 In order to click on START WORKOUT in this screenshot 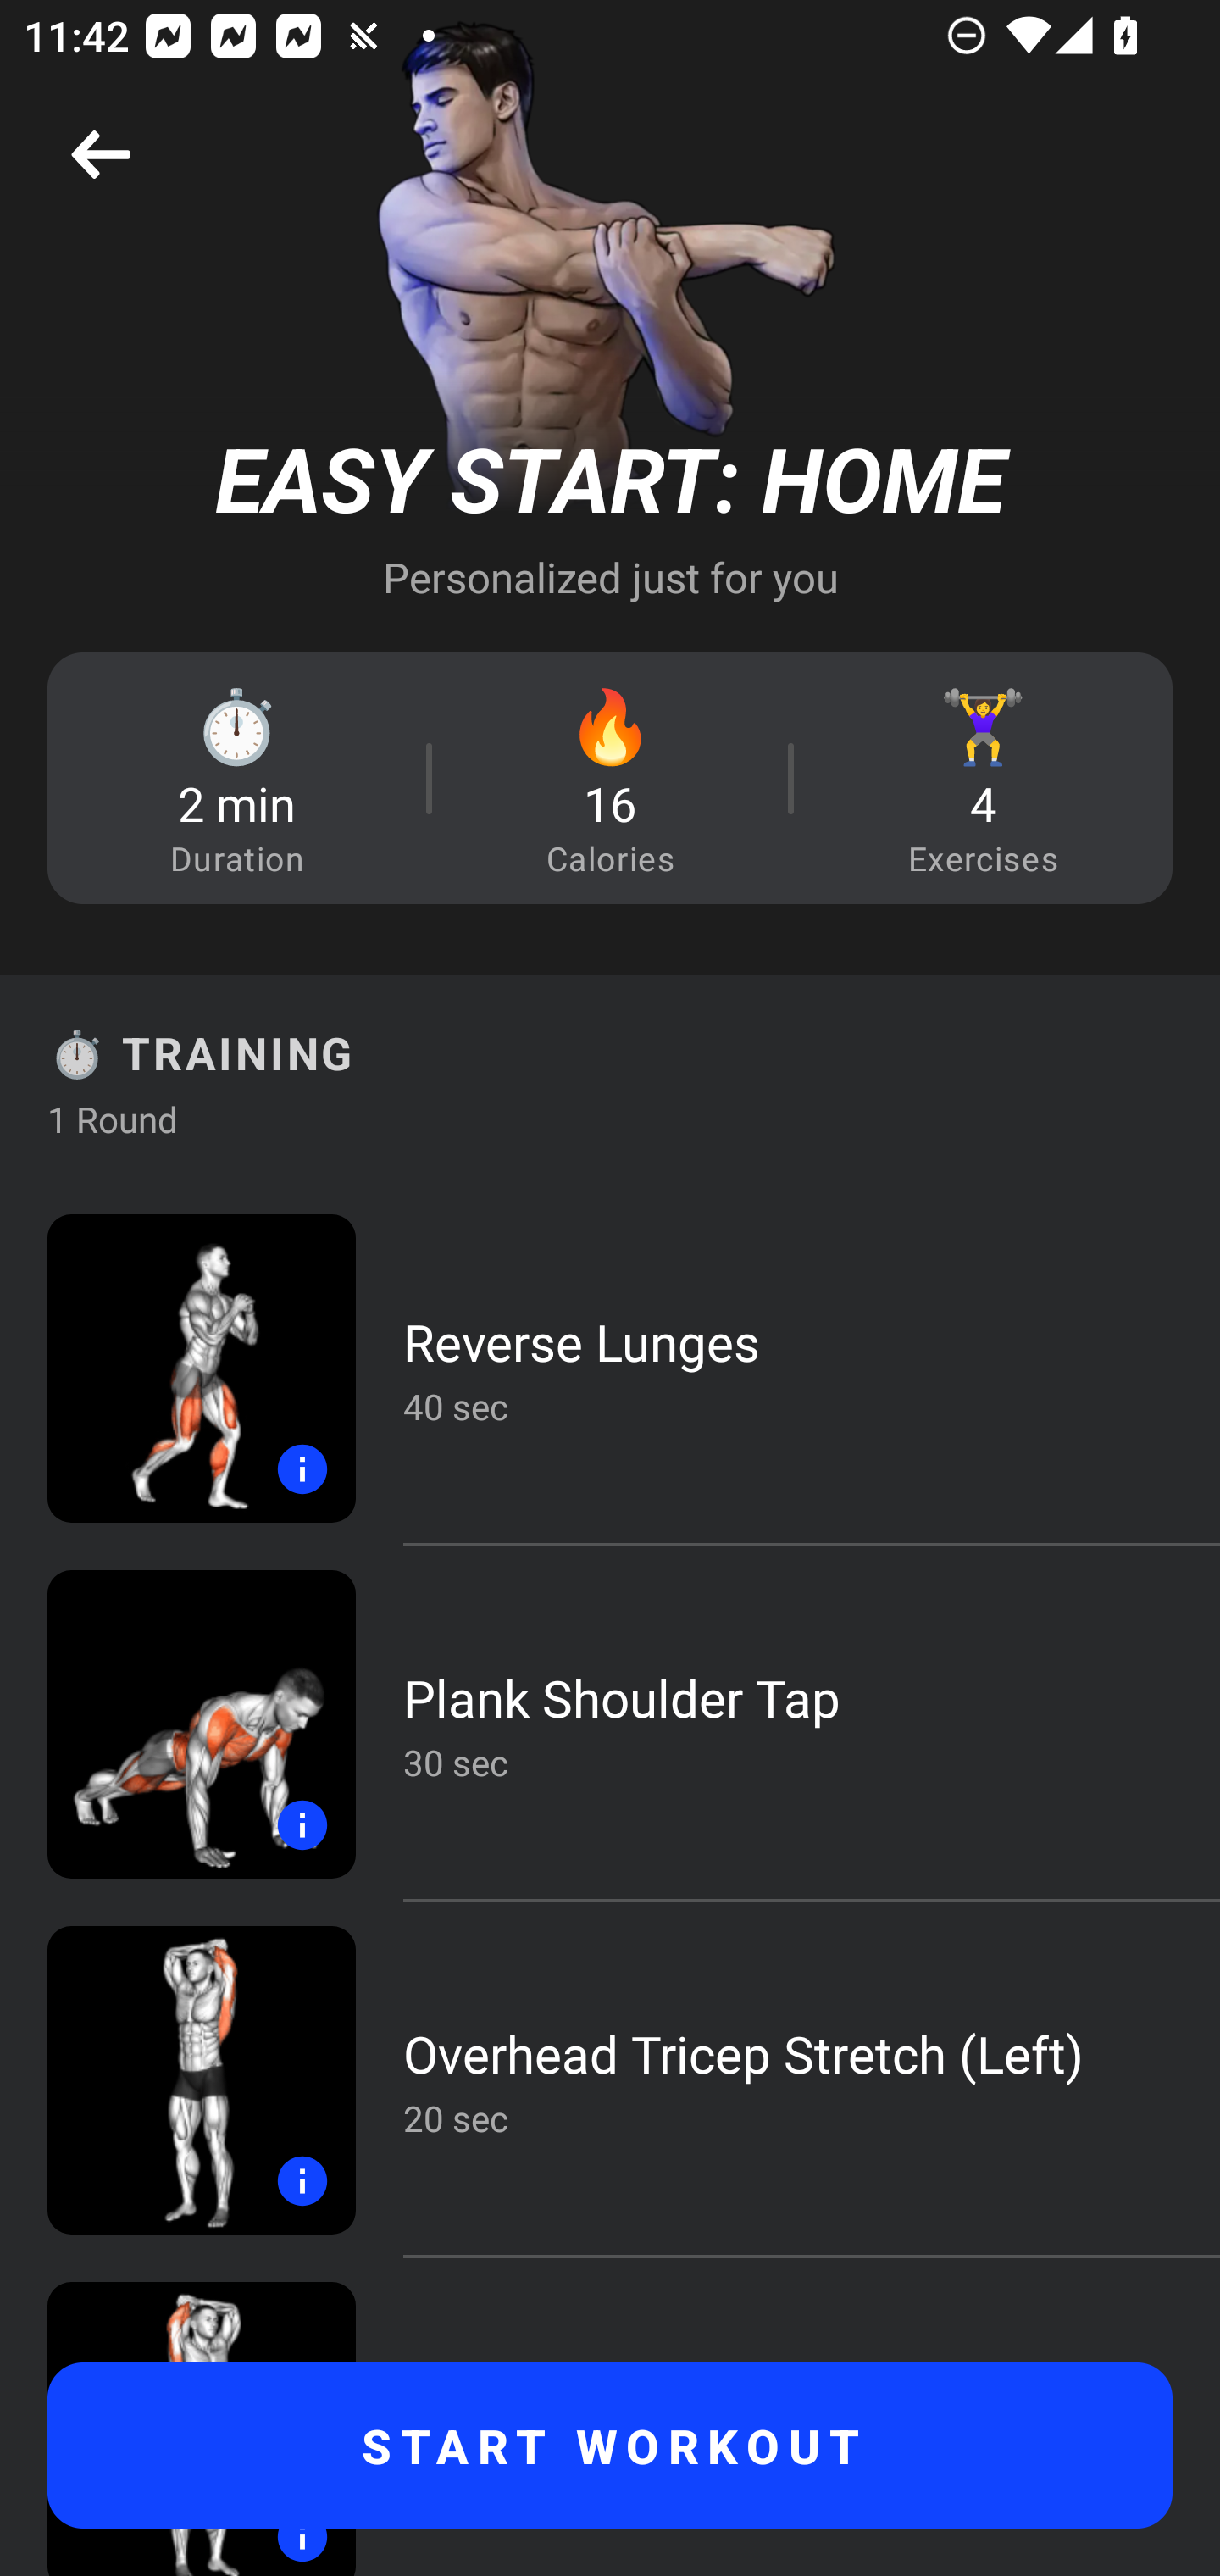, I will do `click(610, 2446)`.